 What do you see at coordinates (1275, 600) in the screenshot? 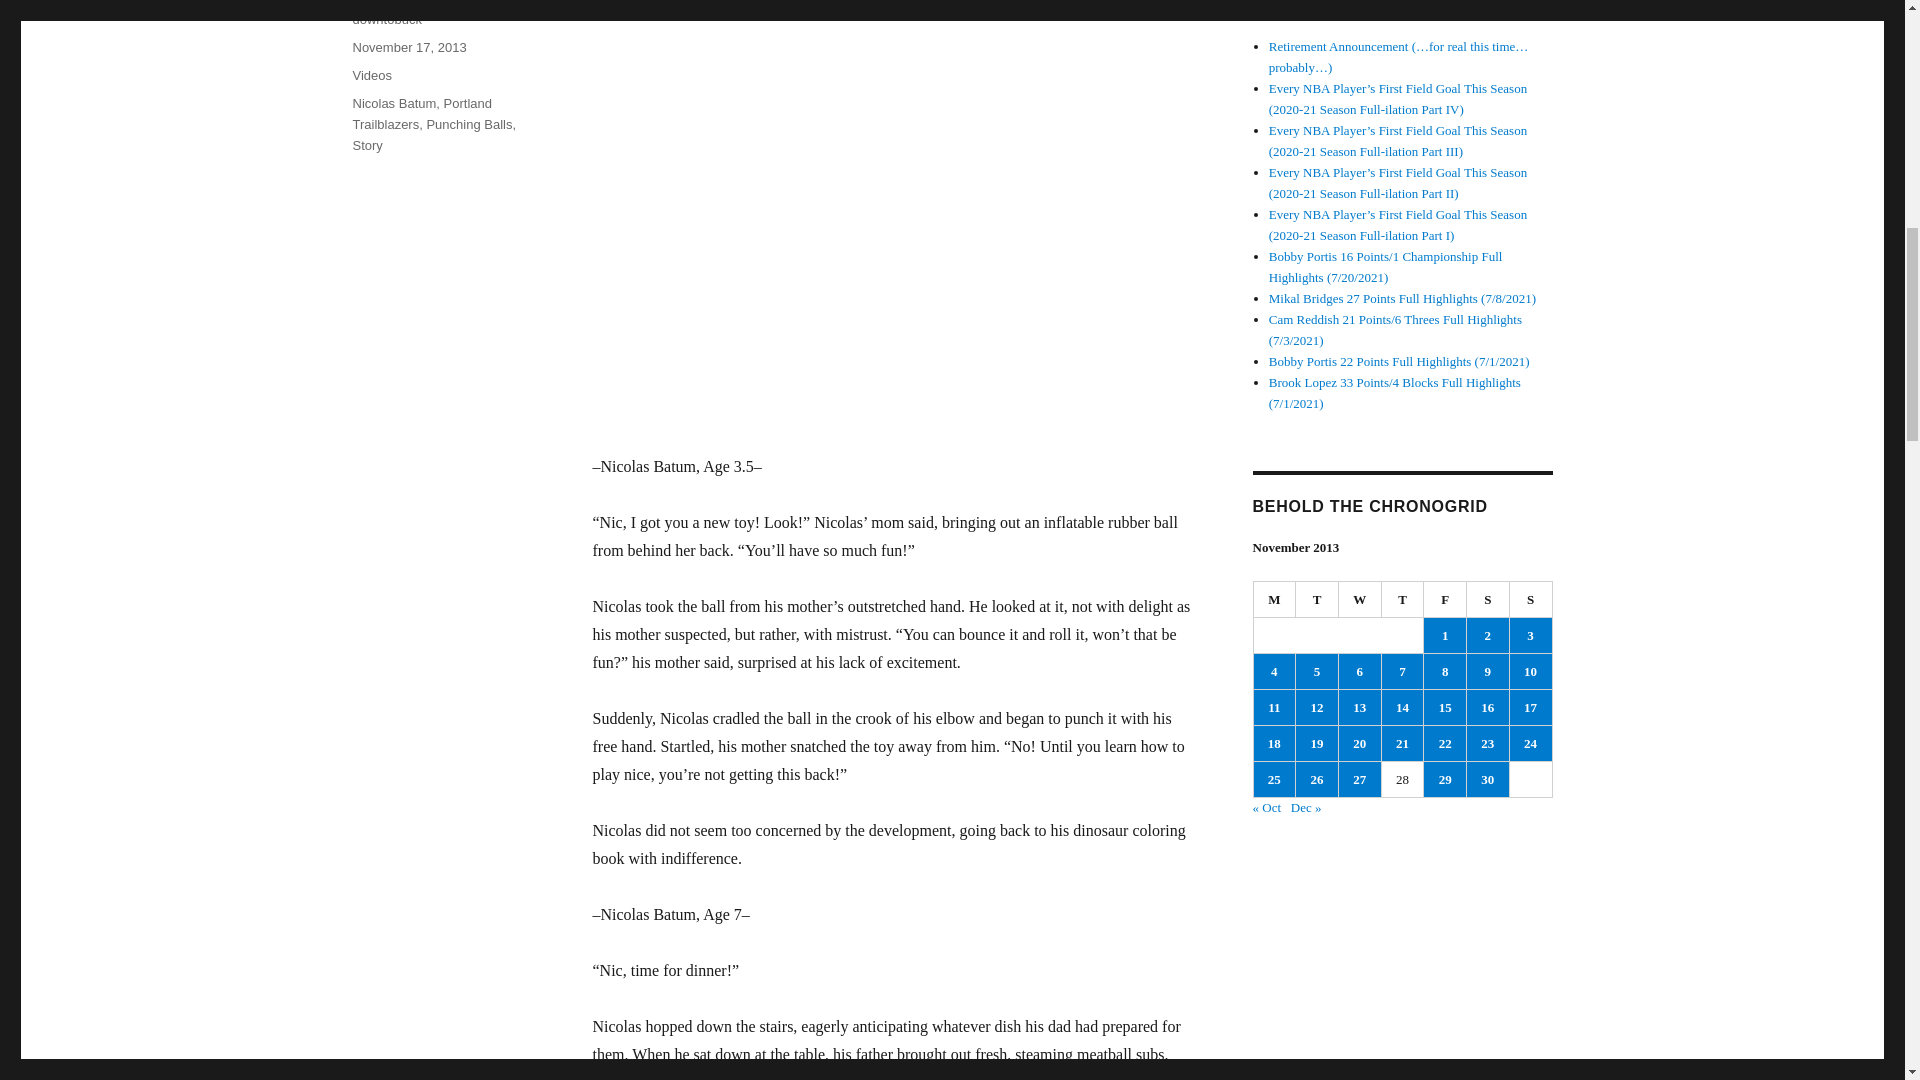
I see `Monday` at bounding box center [1275, 600].